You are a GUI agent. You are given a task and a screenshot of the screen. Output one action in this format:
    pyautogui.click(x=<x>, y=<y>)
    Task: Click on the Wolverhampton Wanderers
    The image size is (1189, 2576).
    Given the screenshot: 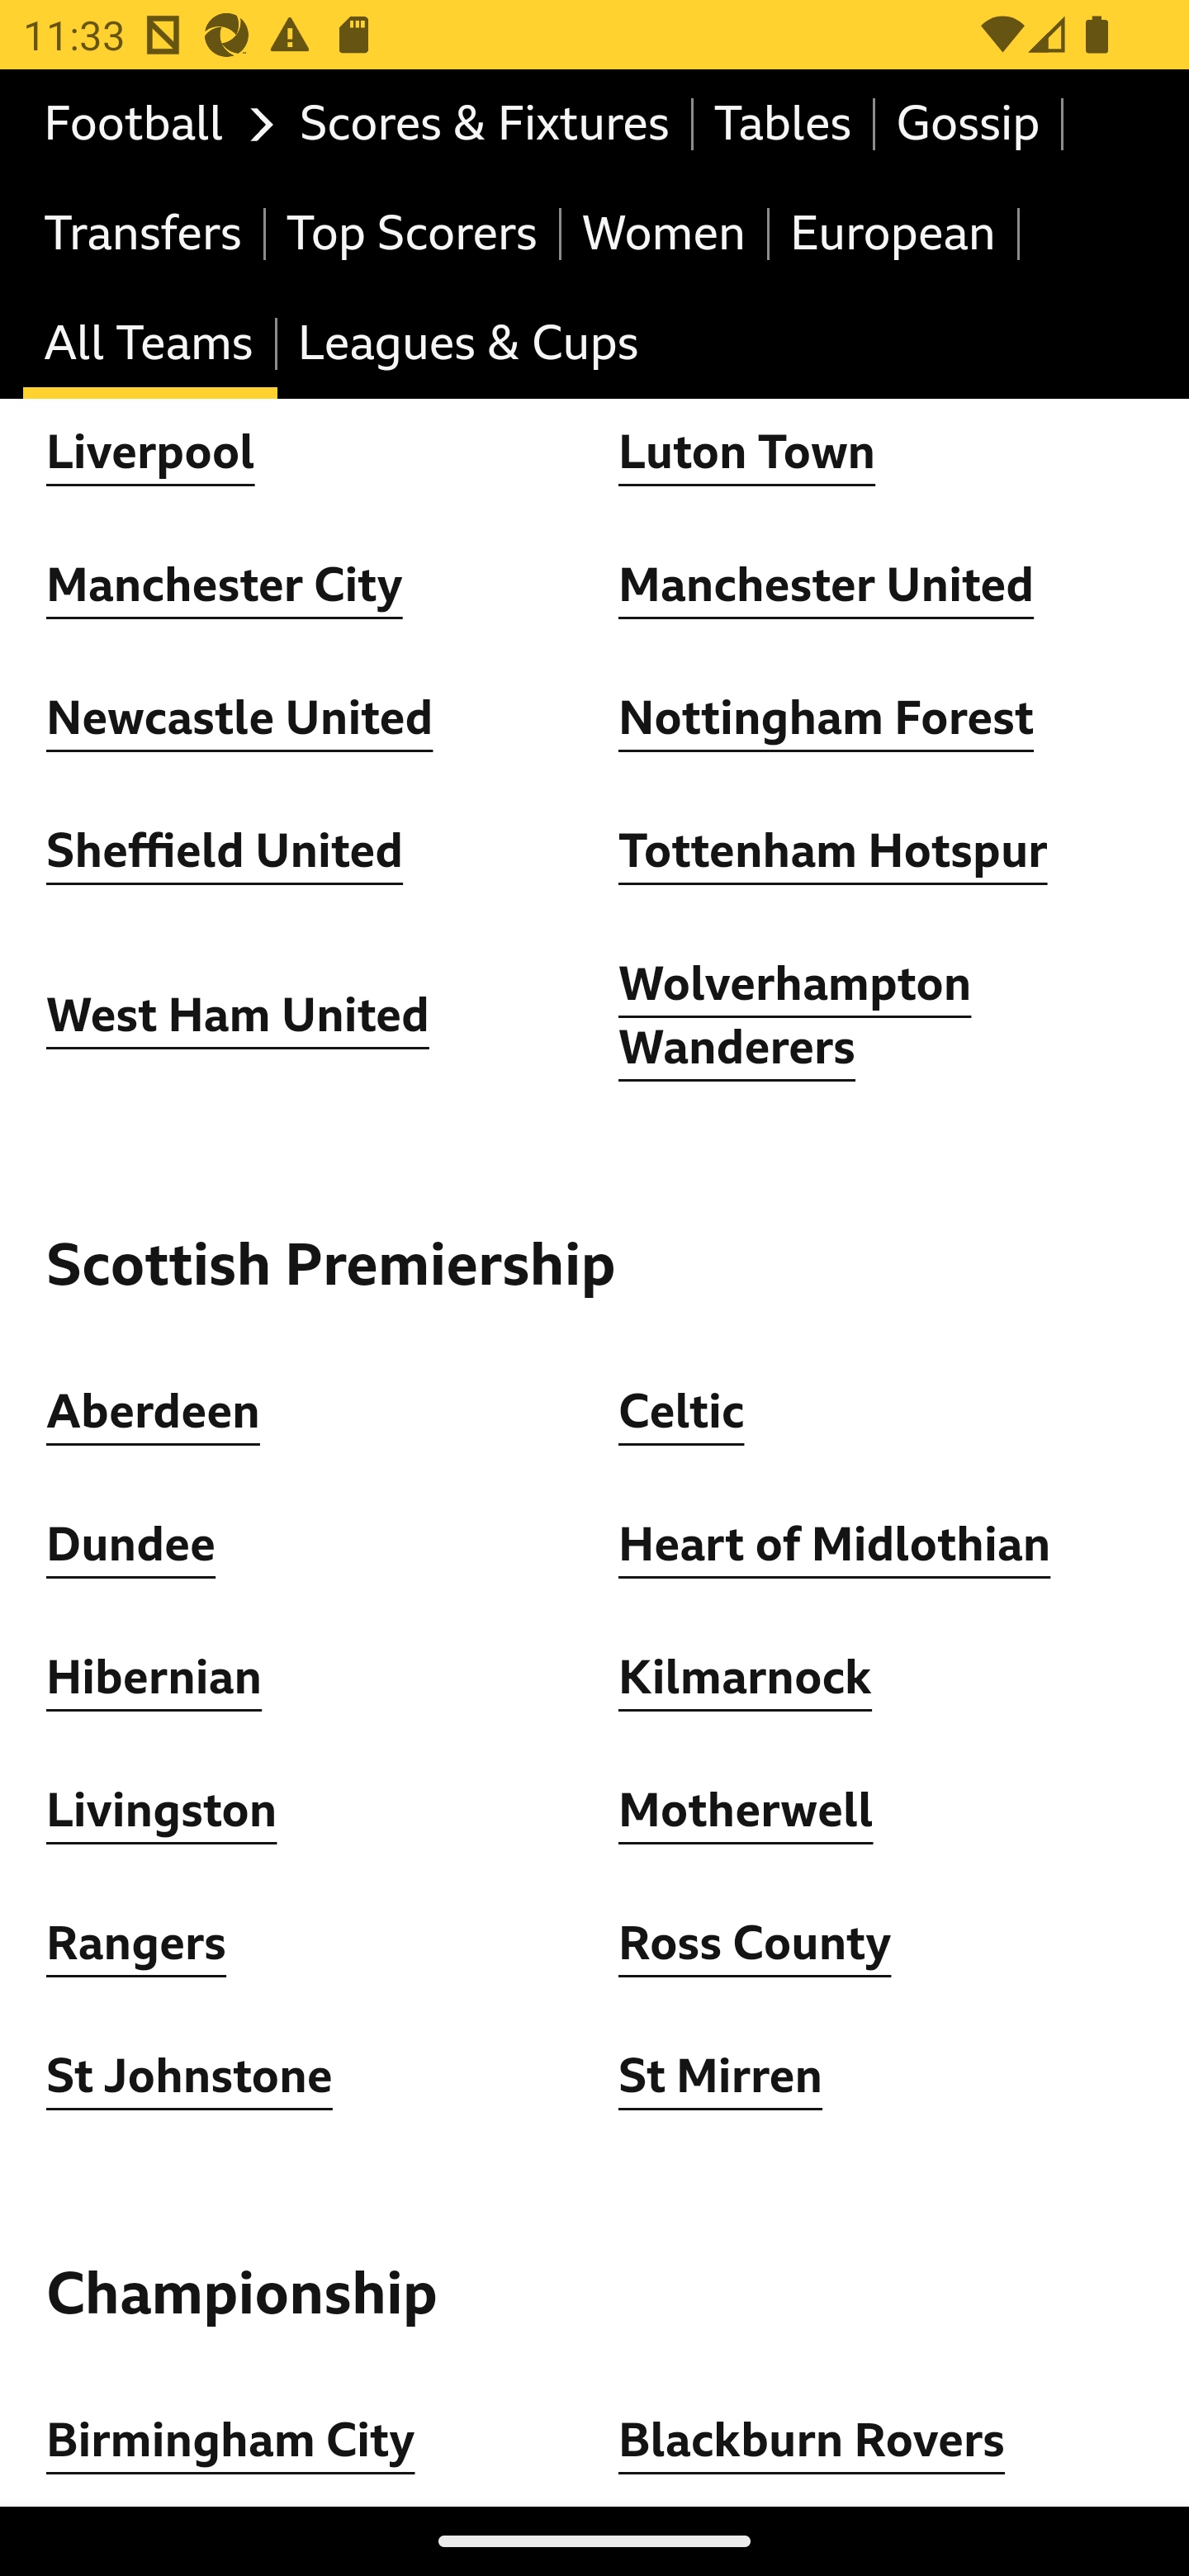 What is the action you would take?
    pyautogui.click(x=796, y=1016)
    